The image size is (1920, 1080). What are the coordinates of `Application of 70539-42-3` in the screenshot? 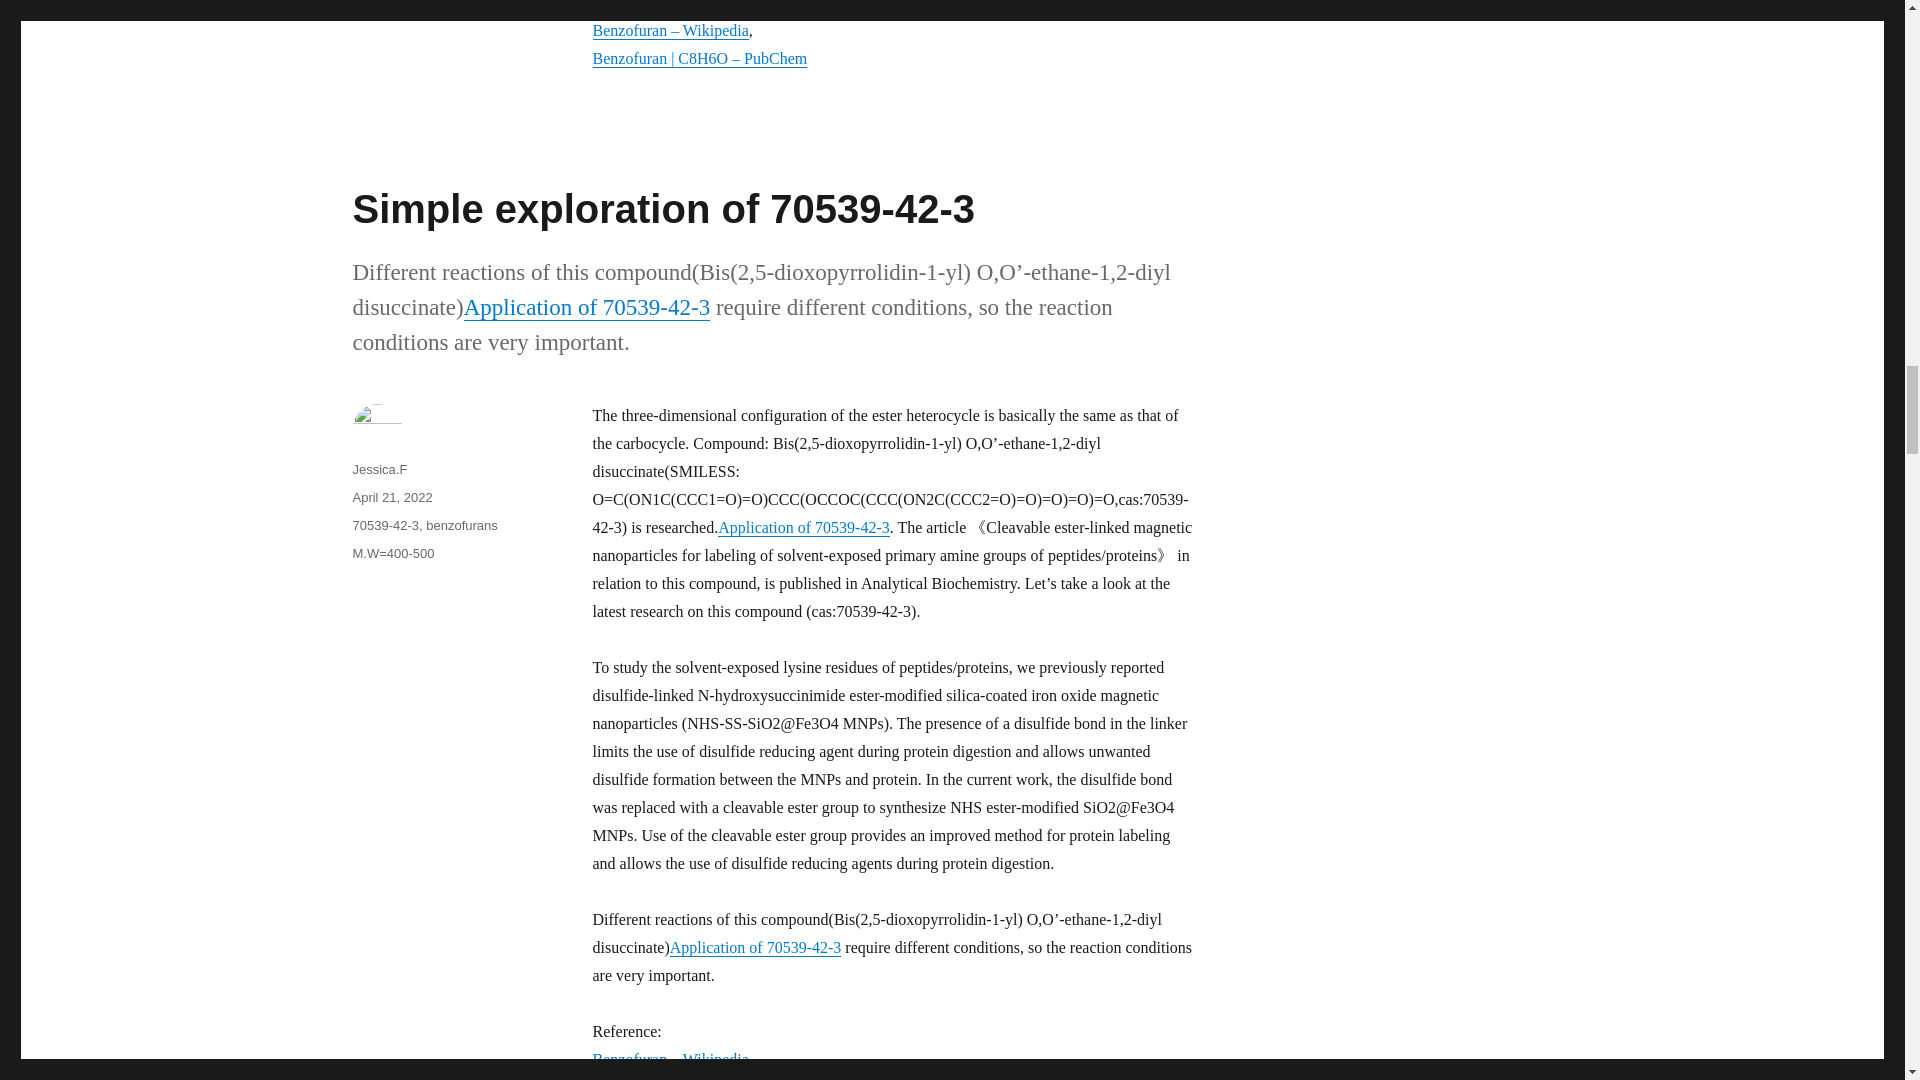 It's located at (587, 306).